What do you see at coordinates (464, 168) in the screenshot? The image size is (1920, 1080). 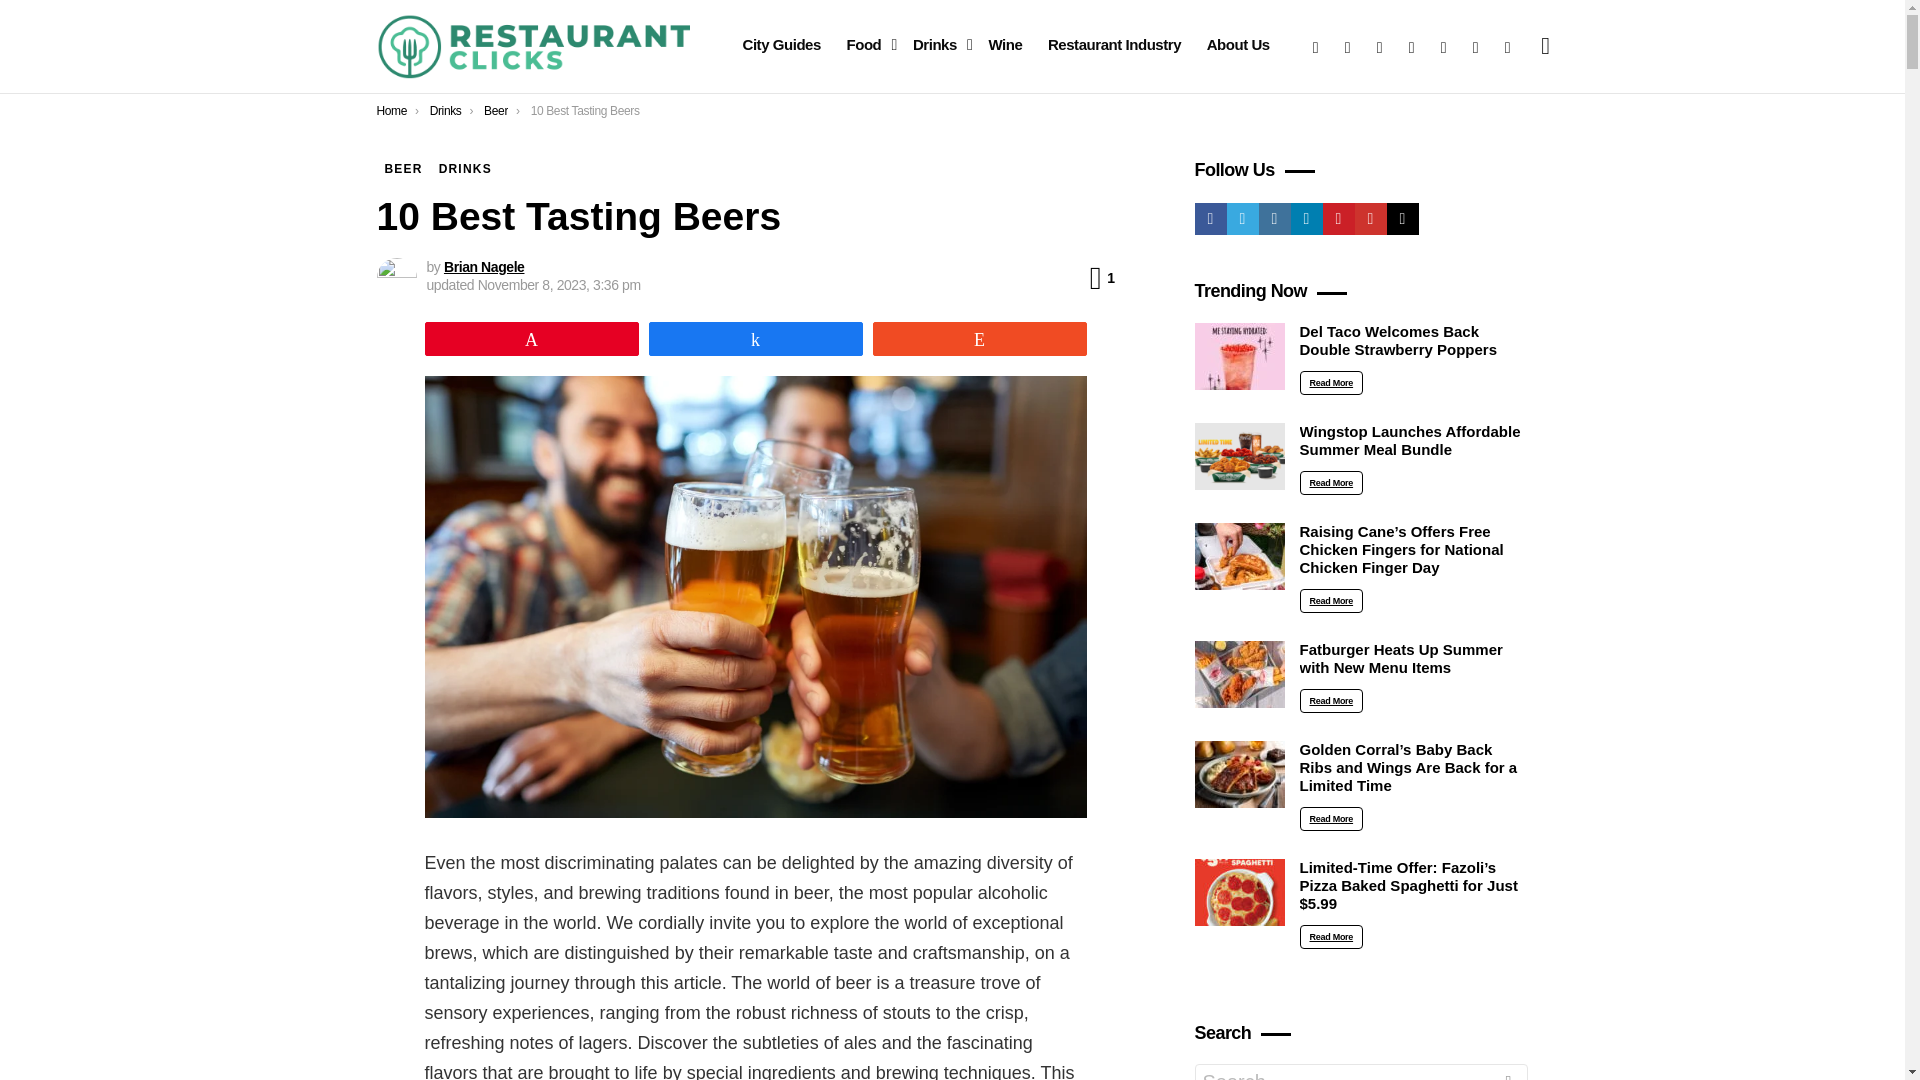 I see `DRINKS` at bounding box center [464, 168].